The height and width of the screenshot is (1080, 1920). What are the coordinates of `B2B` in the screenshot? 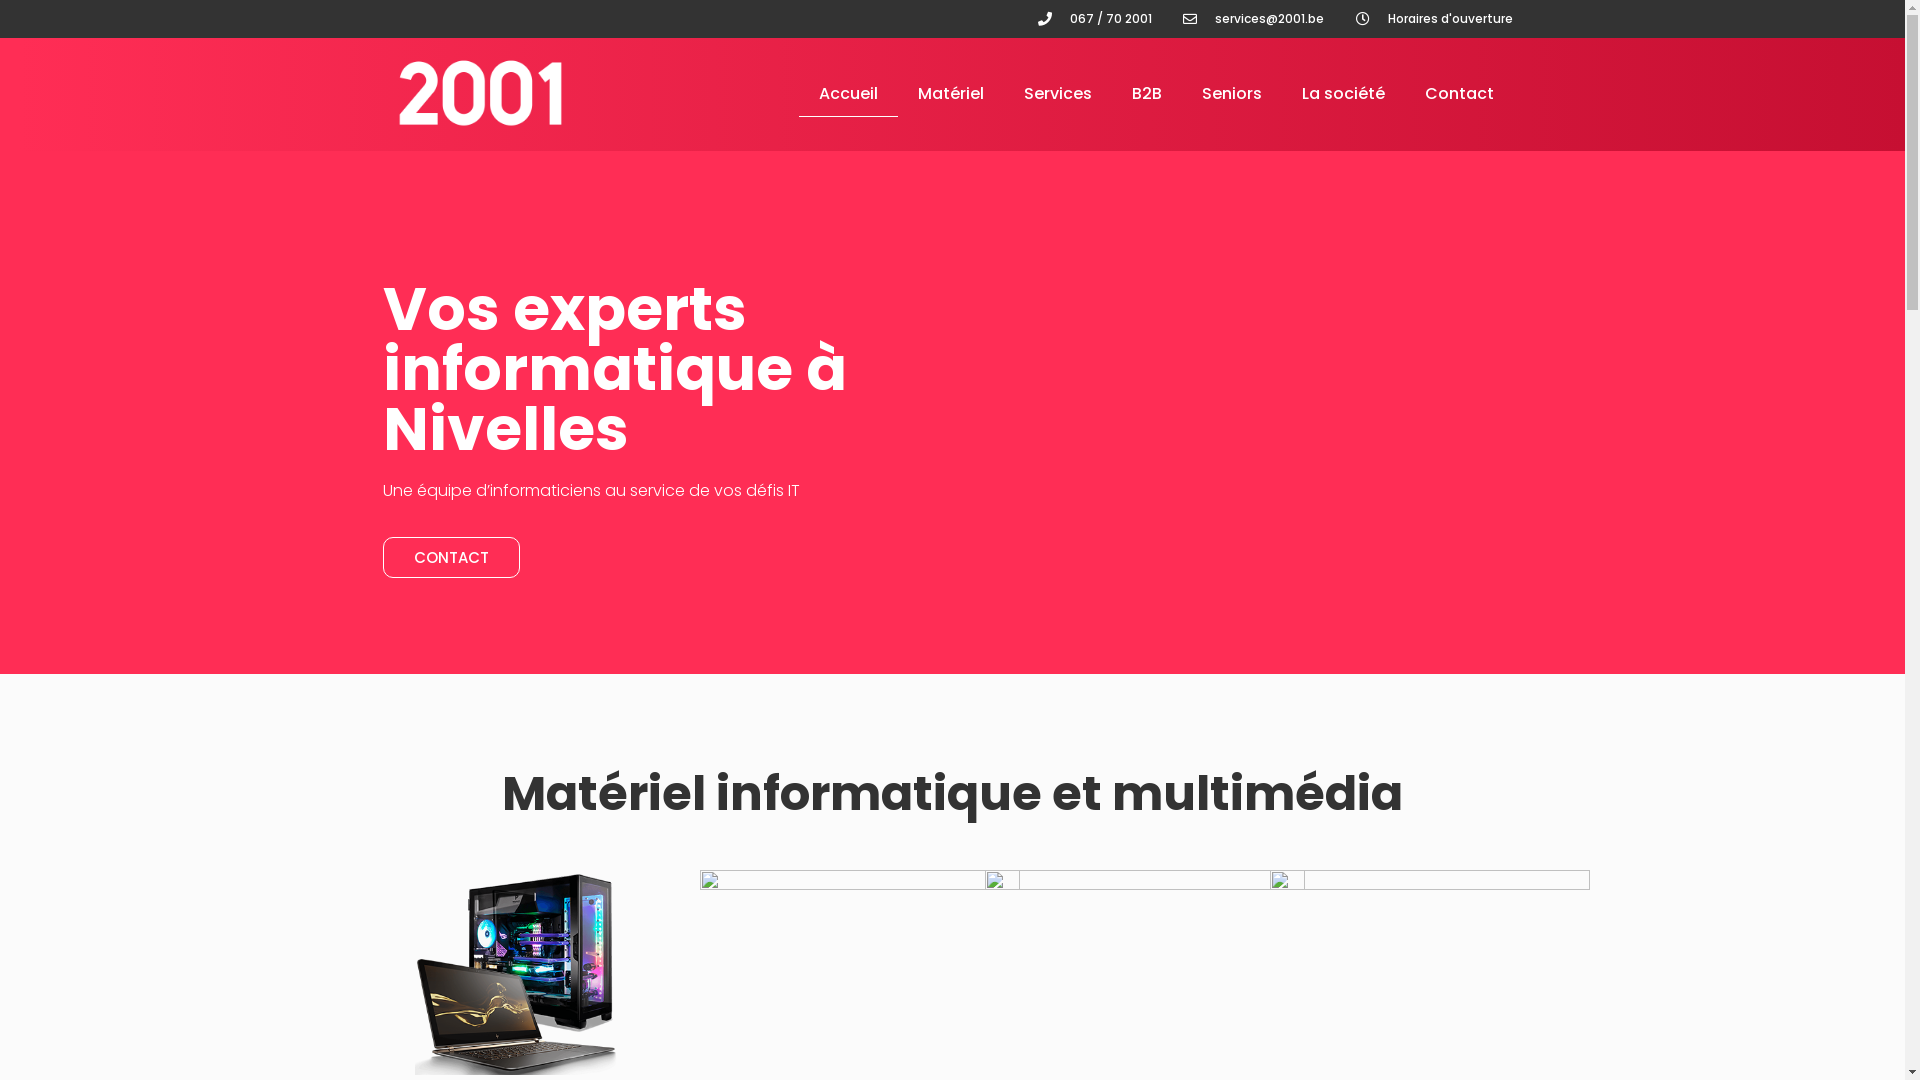 It's located at (1147, 94).